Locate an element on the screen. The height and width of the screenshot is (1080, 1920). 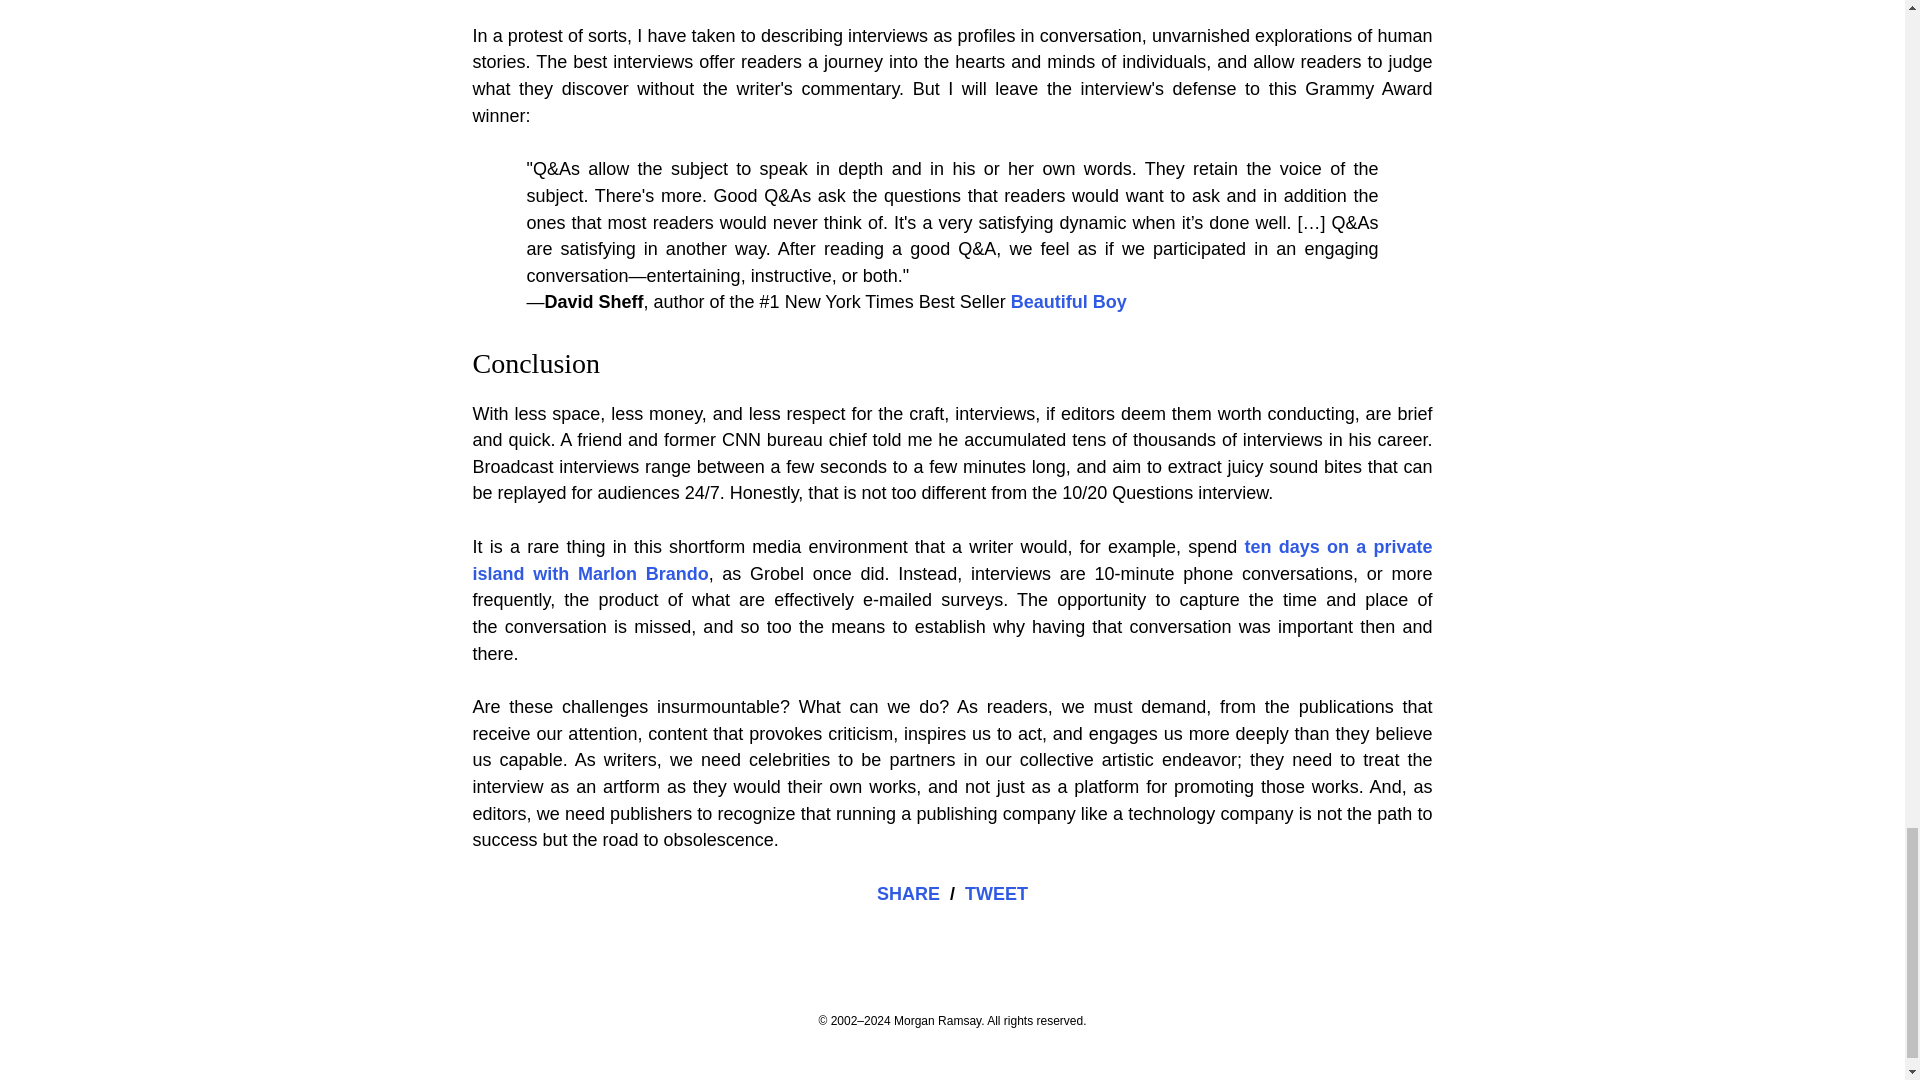
TWEET is located at coordinates (996, 894).